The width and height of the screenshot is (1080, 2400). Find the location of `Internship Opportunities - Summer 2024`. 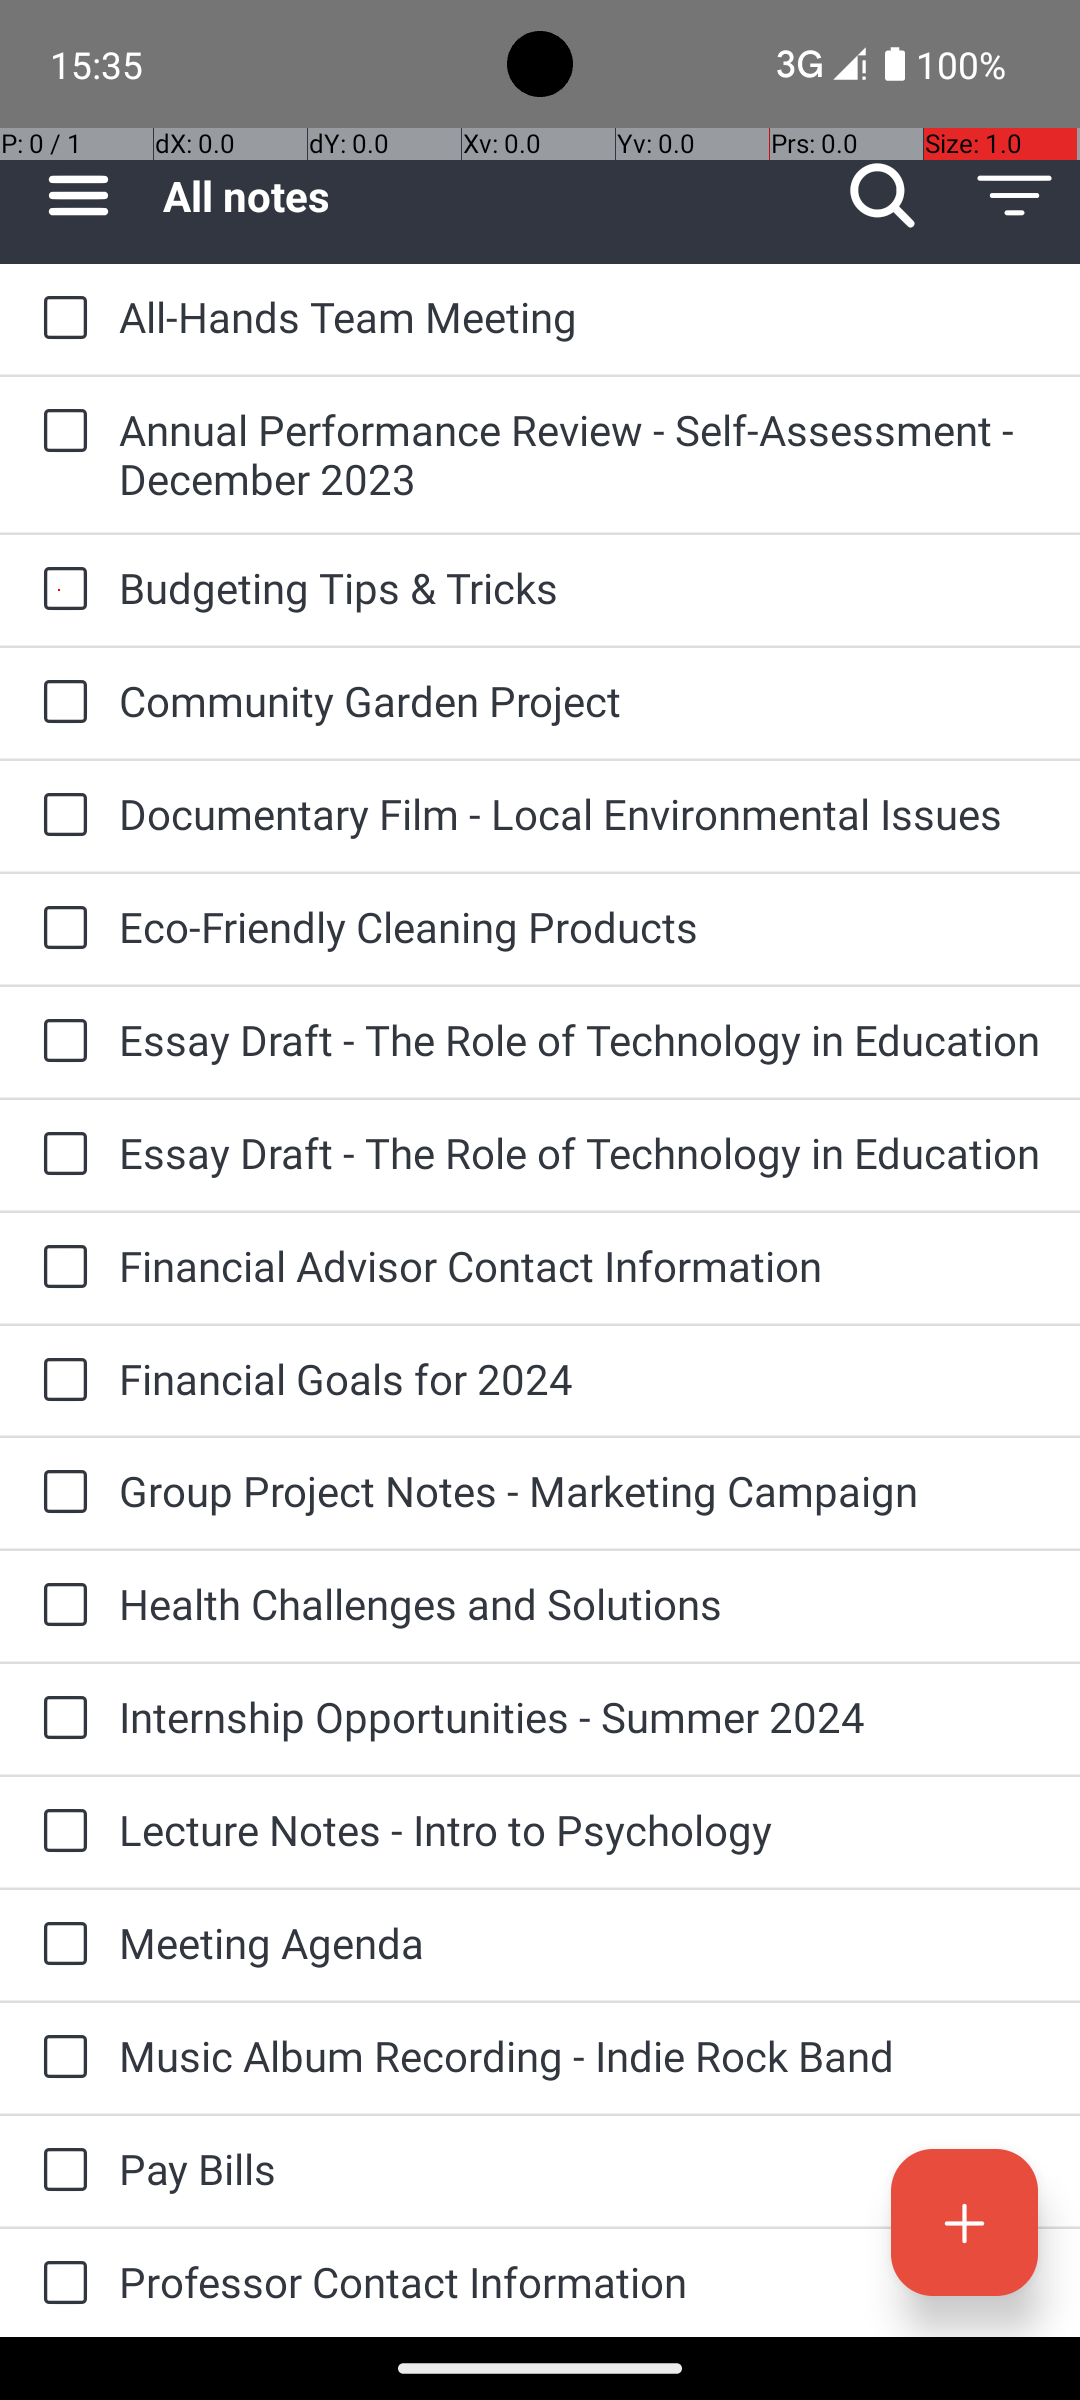

Internship Opportunities - Summer 2024 is located at coordinates (580, 1716).